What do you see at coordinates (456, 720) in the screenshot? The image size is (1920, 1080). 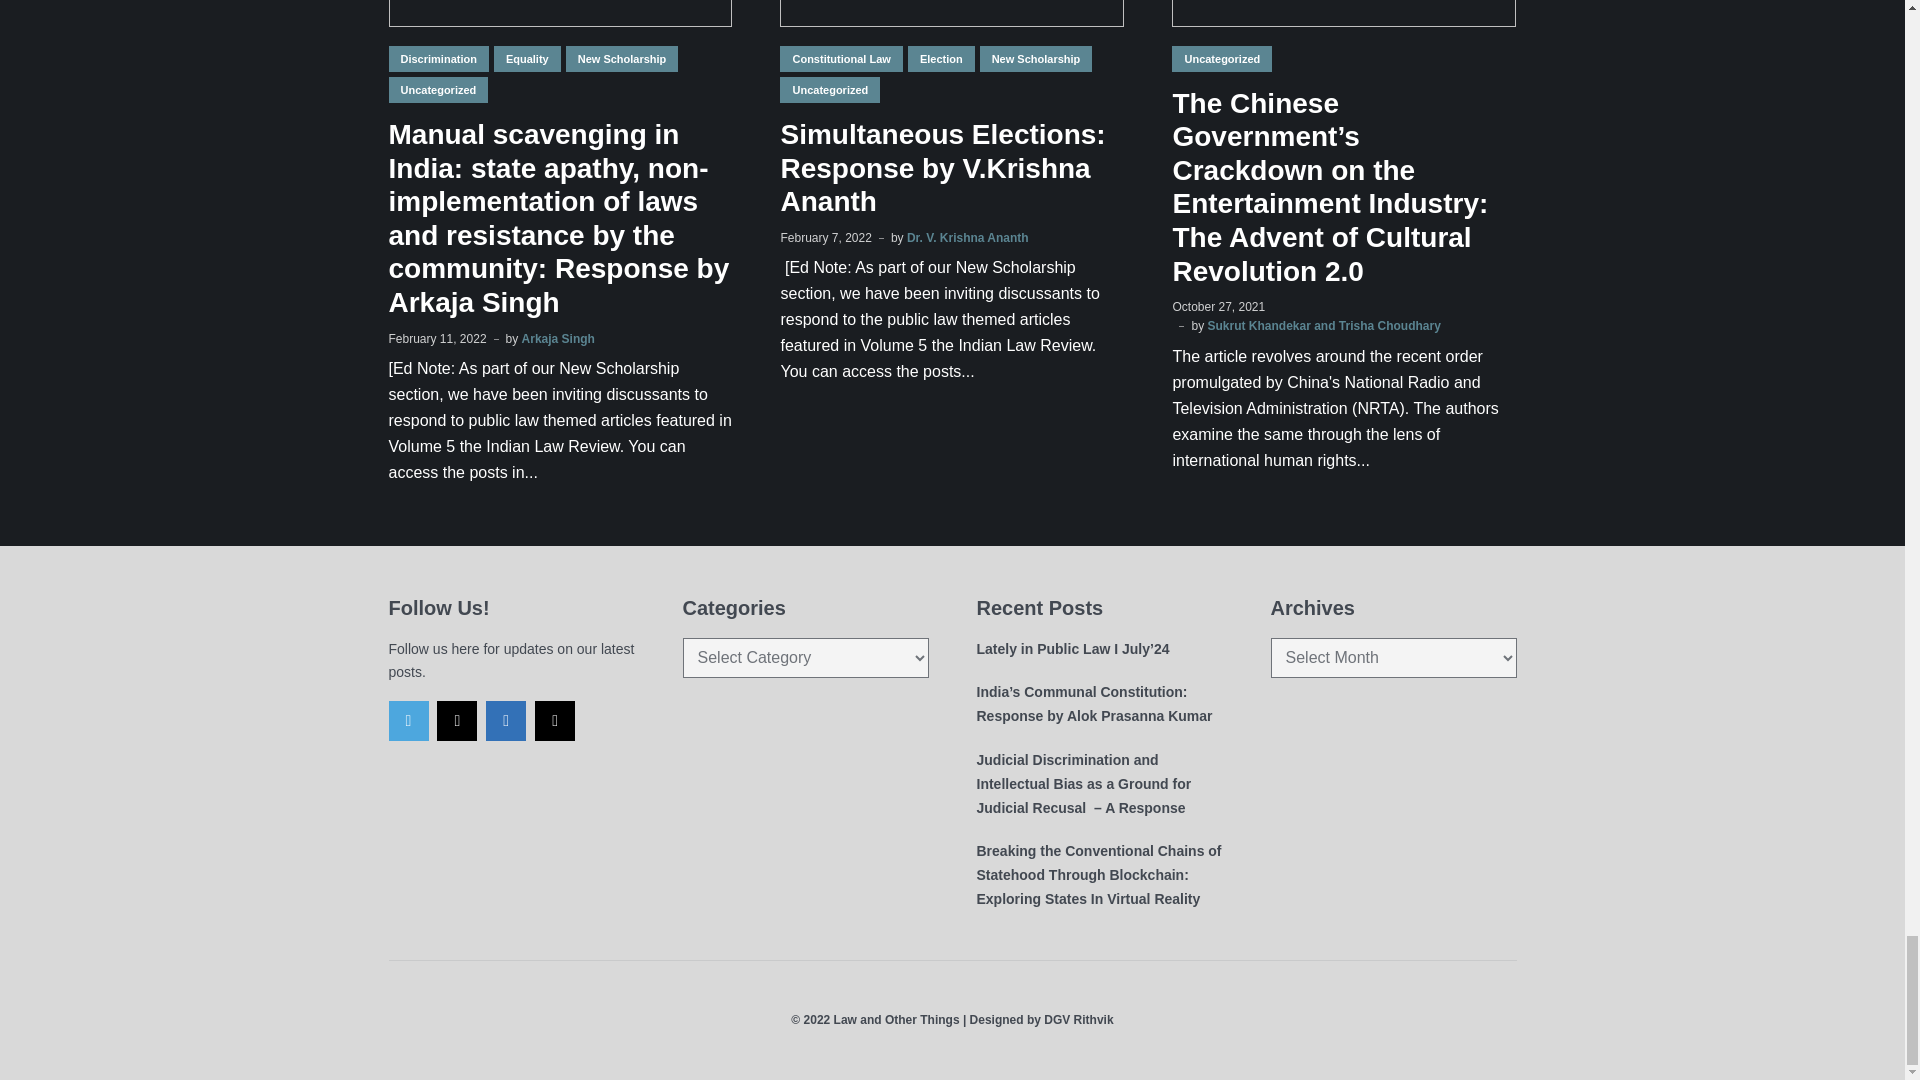 I see `Instagram` at bounding box center [456, 720].